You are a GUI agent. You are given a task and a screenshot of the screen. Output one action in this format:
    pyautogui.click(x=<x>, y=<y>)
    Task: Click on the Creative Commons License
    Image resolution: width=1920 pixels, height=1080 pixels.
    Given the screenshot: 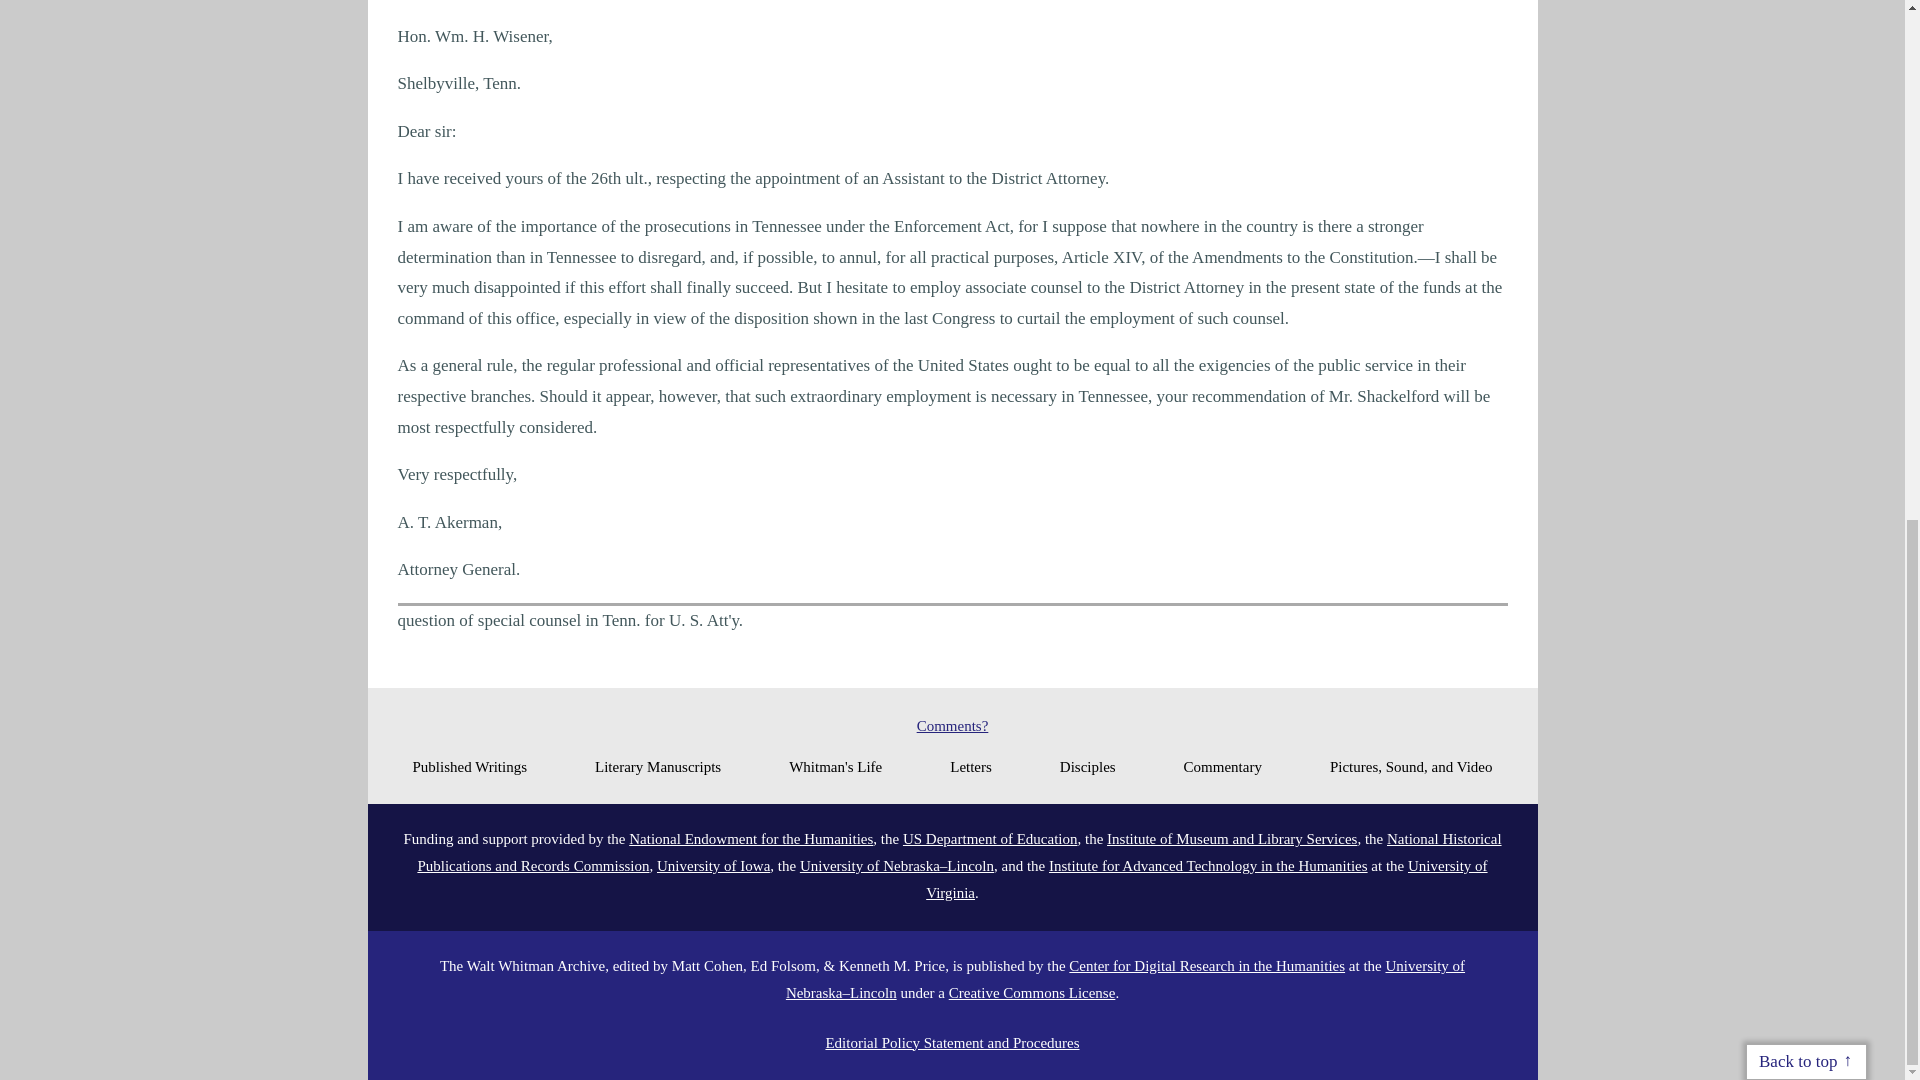 What is the action you would take?
    pyautogui.click(x=1032, y=992)
    